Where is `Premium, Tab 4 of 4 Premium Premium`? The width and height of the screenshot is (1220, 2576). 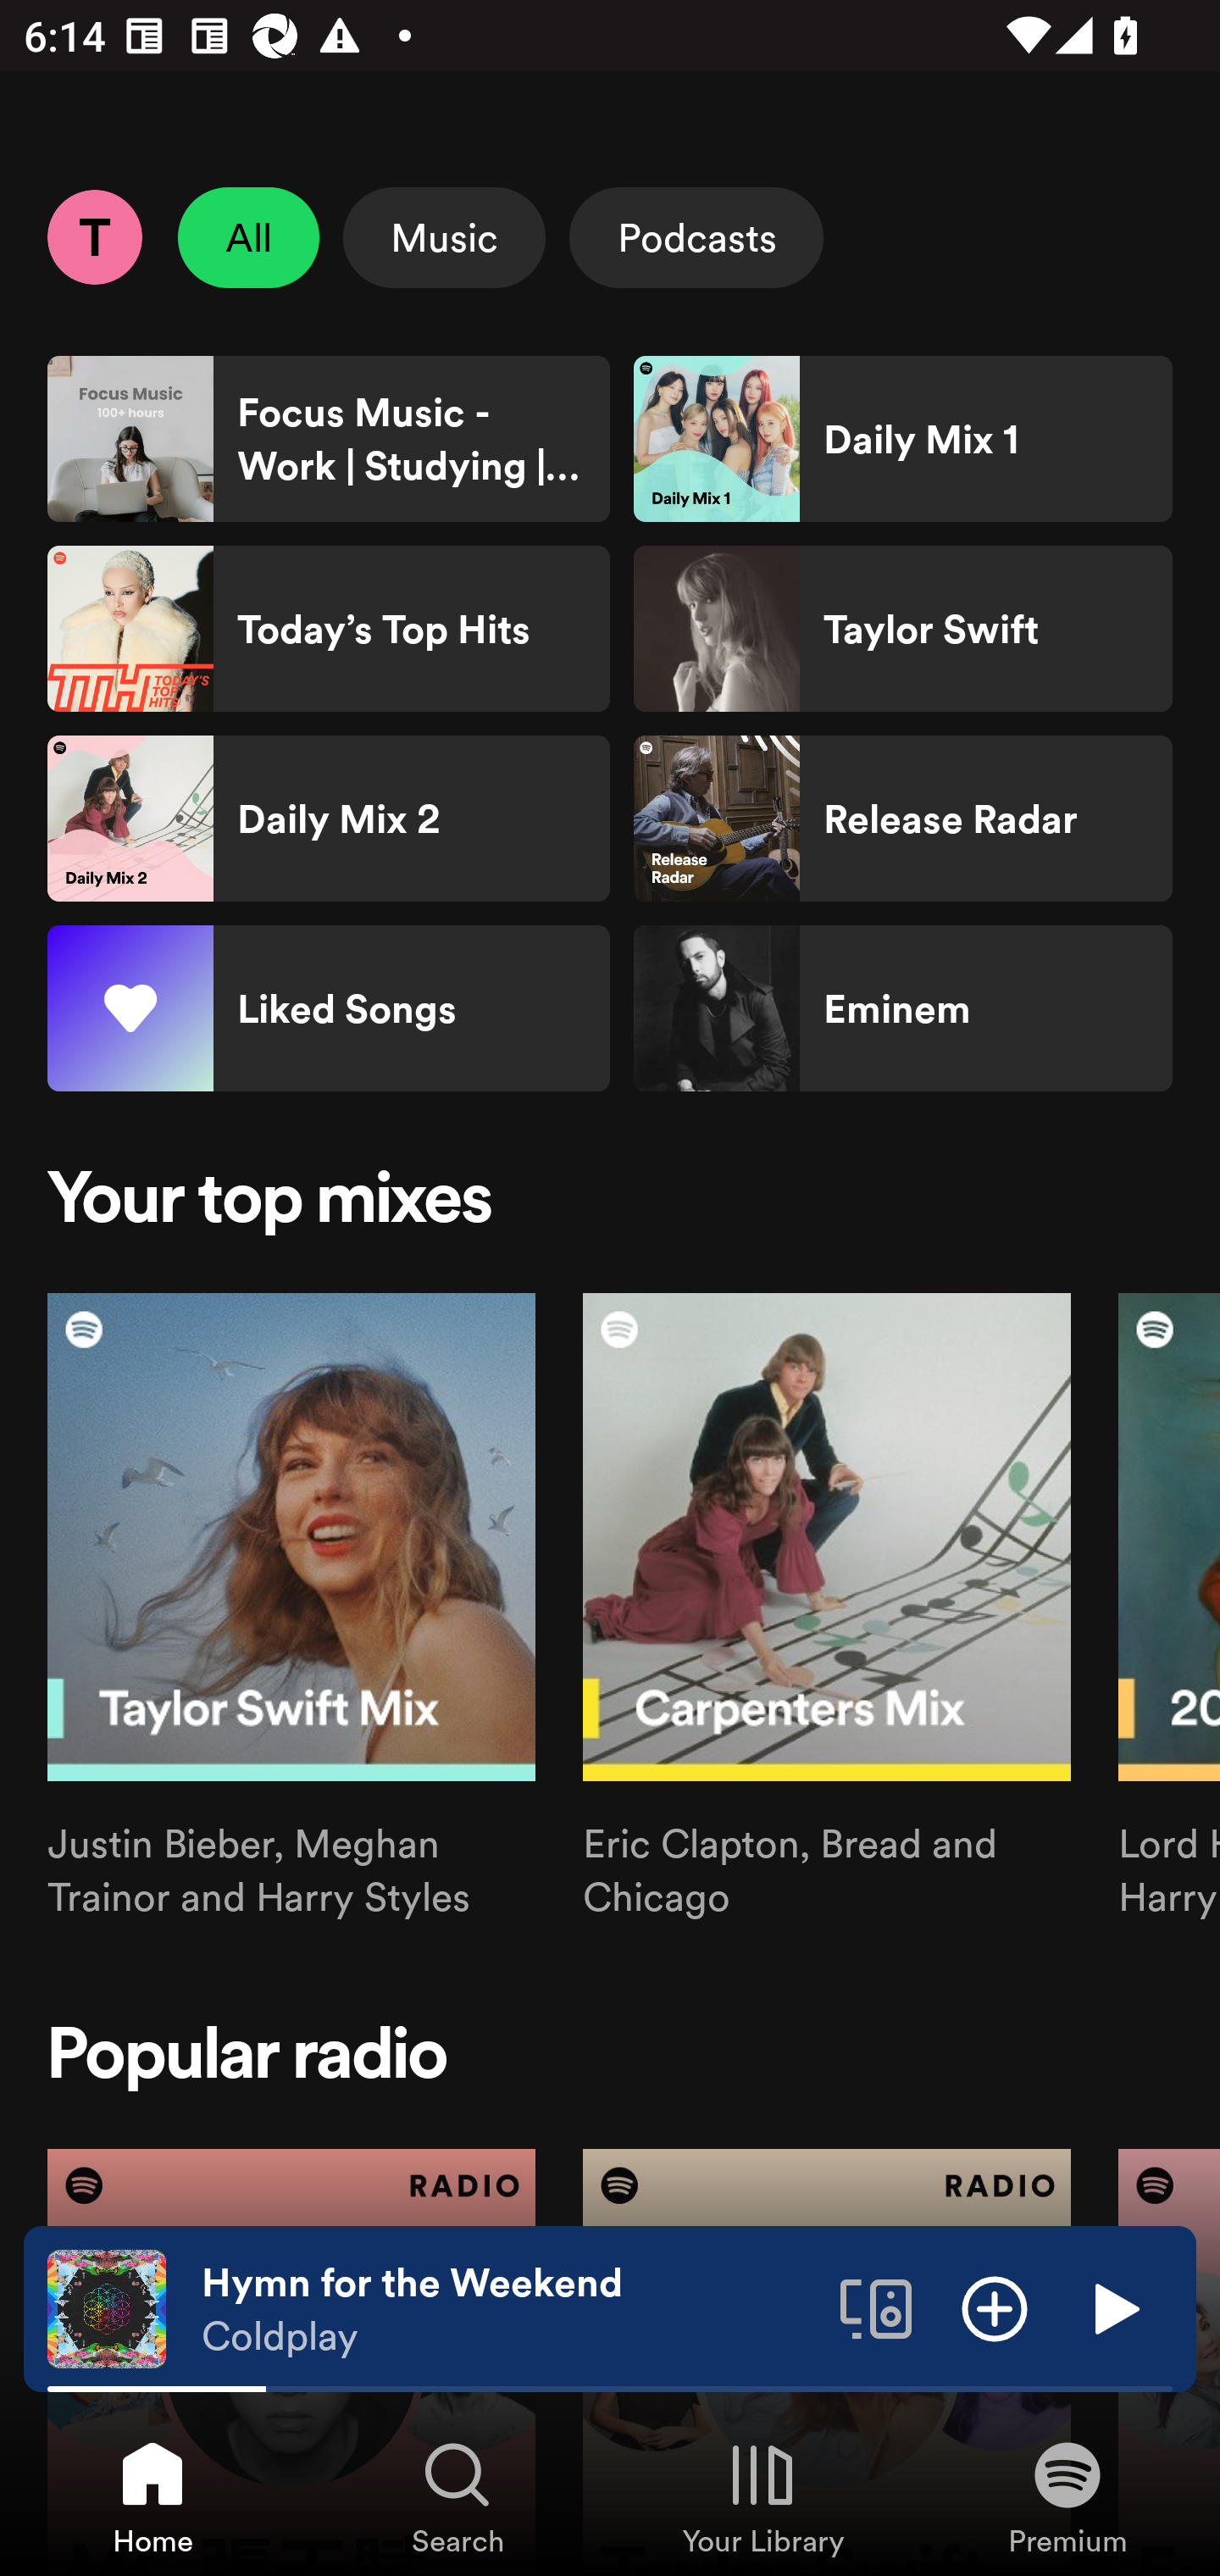
Premium, Tab 4 of 4 Premium Premium is located at coordinates (1067, 2496).